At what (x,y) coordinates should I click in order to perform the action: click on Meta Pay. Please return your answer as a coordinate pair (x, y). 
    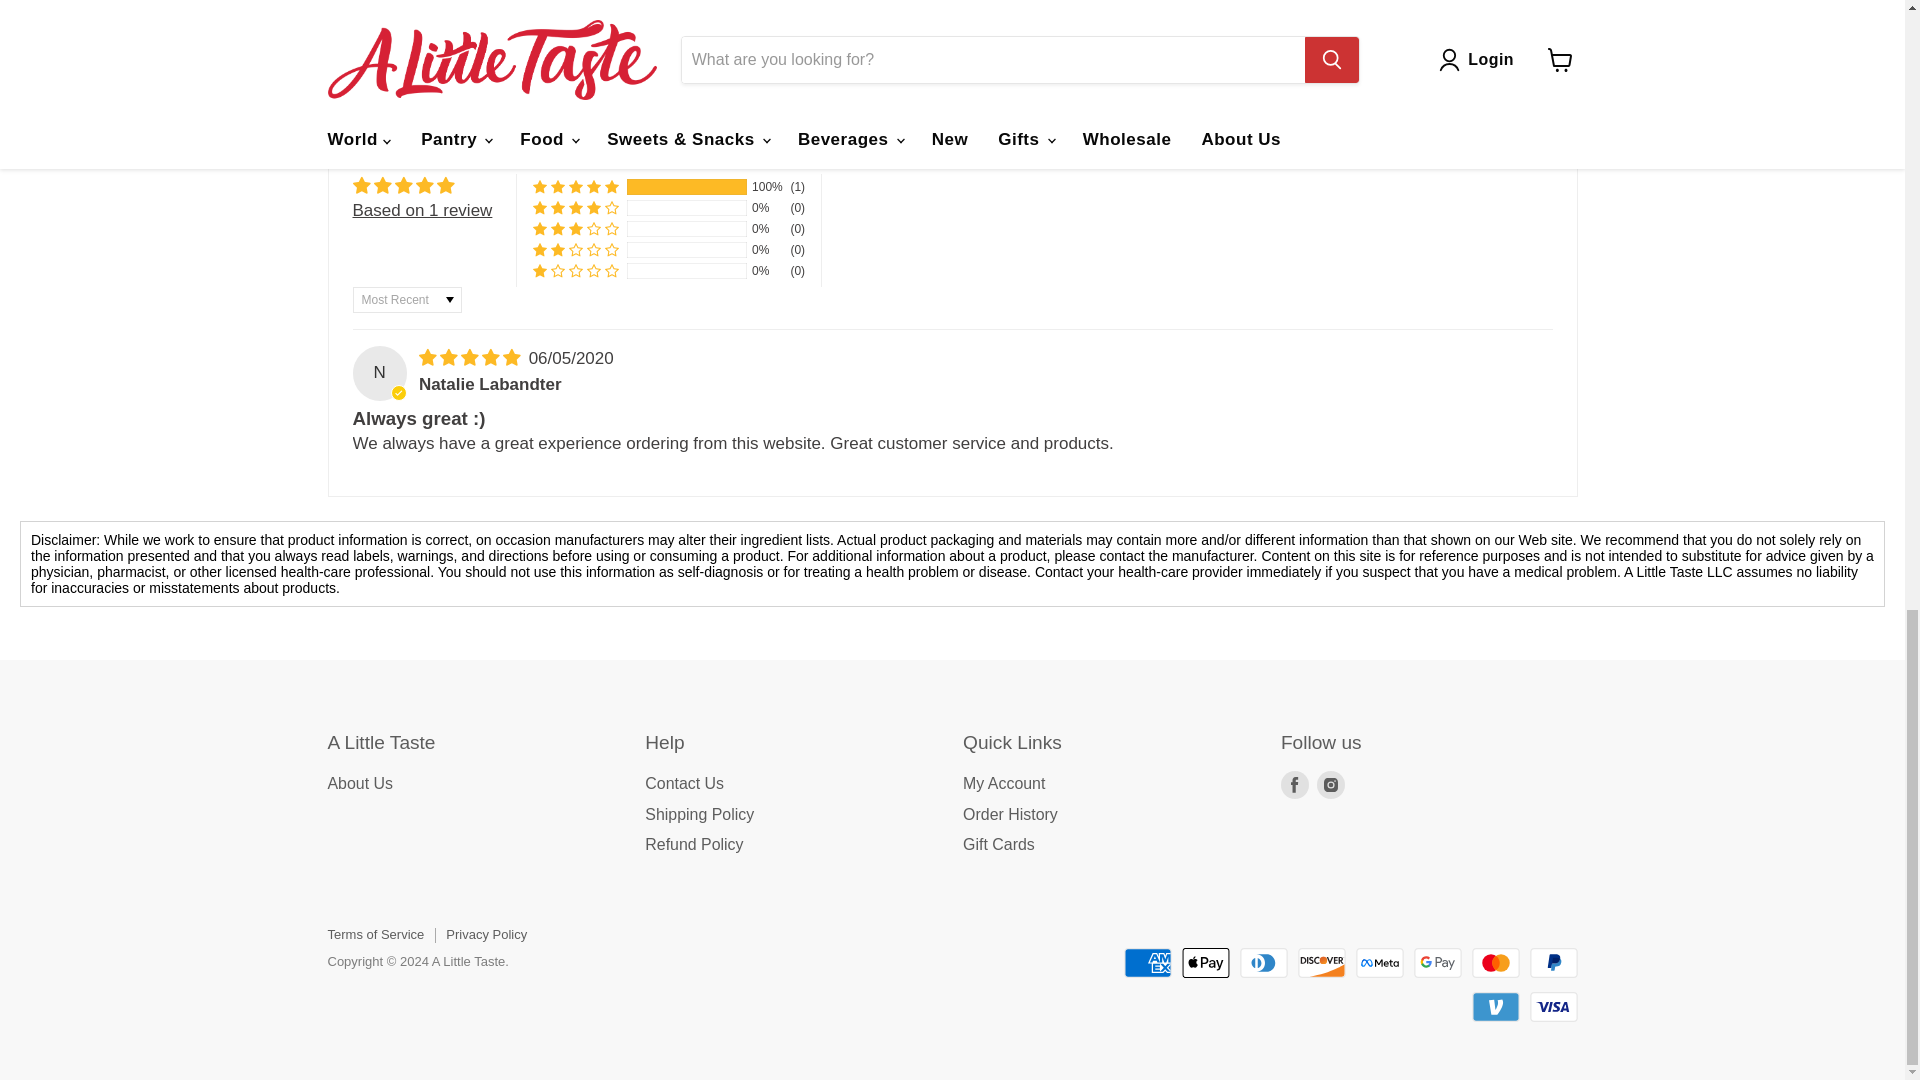
    Looking at the image, I should click on (1379, 963).